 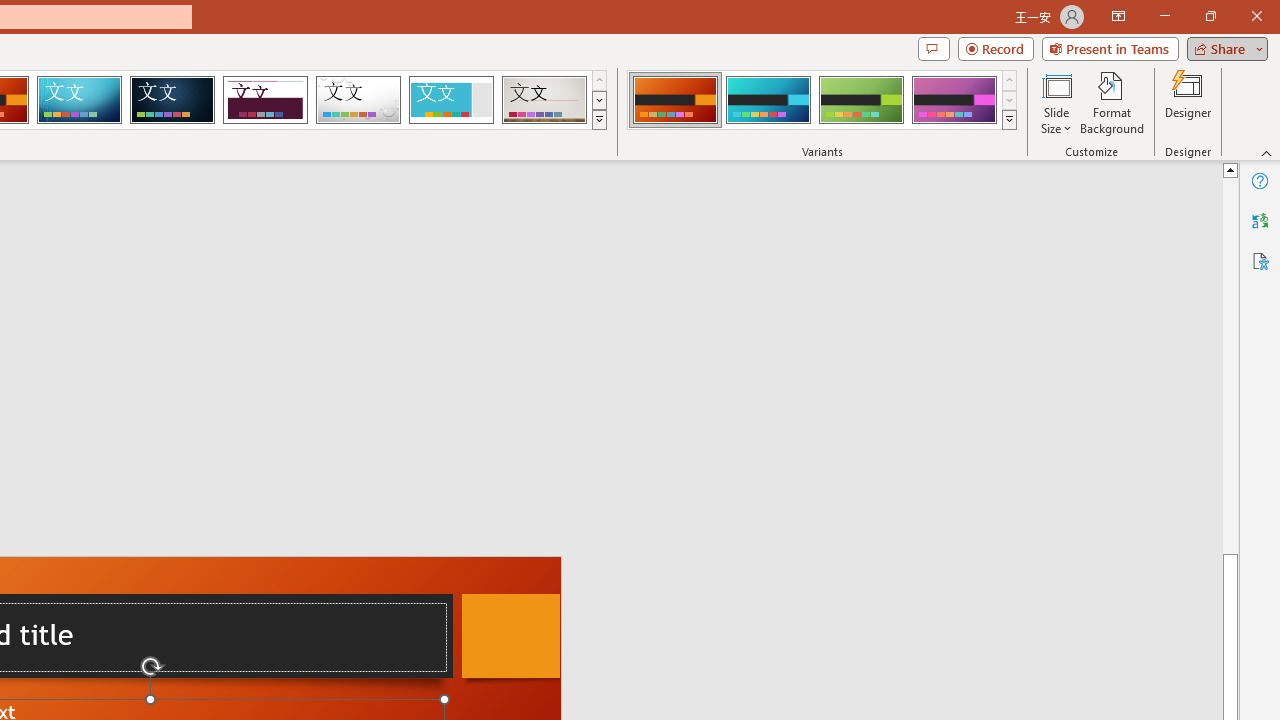 What do you see at coordinates (450, 100) in the screenshot?
I see `Frame` at bounding box center [450, 100].